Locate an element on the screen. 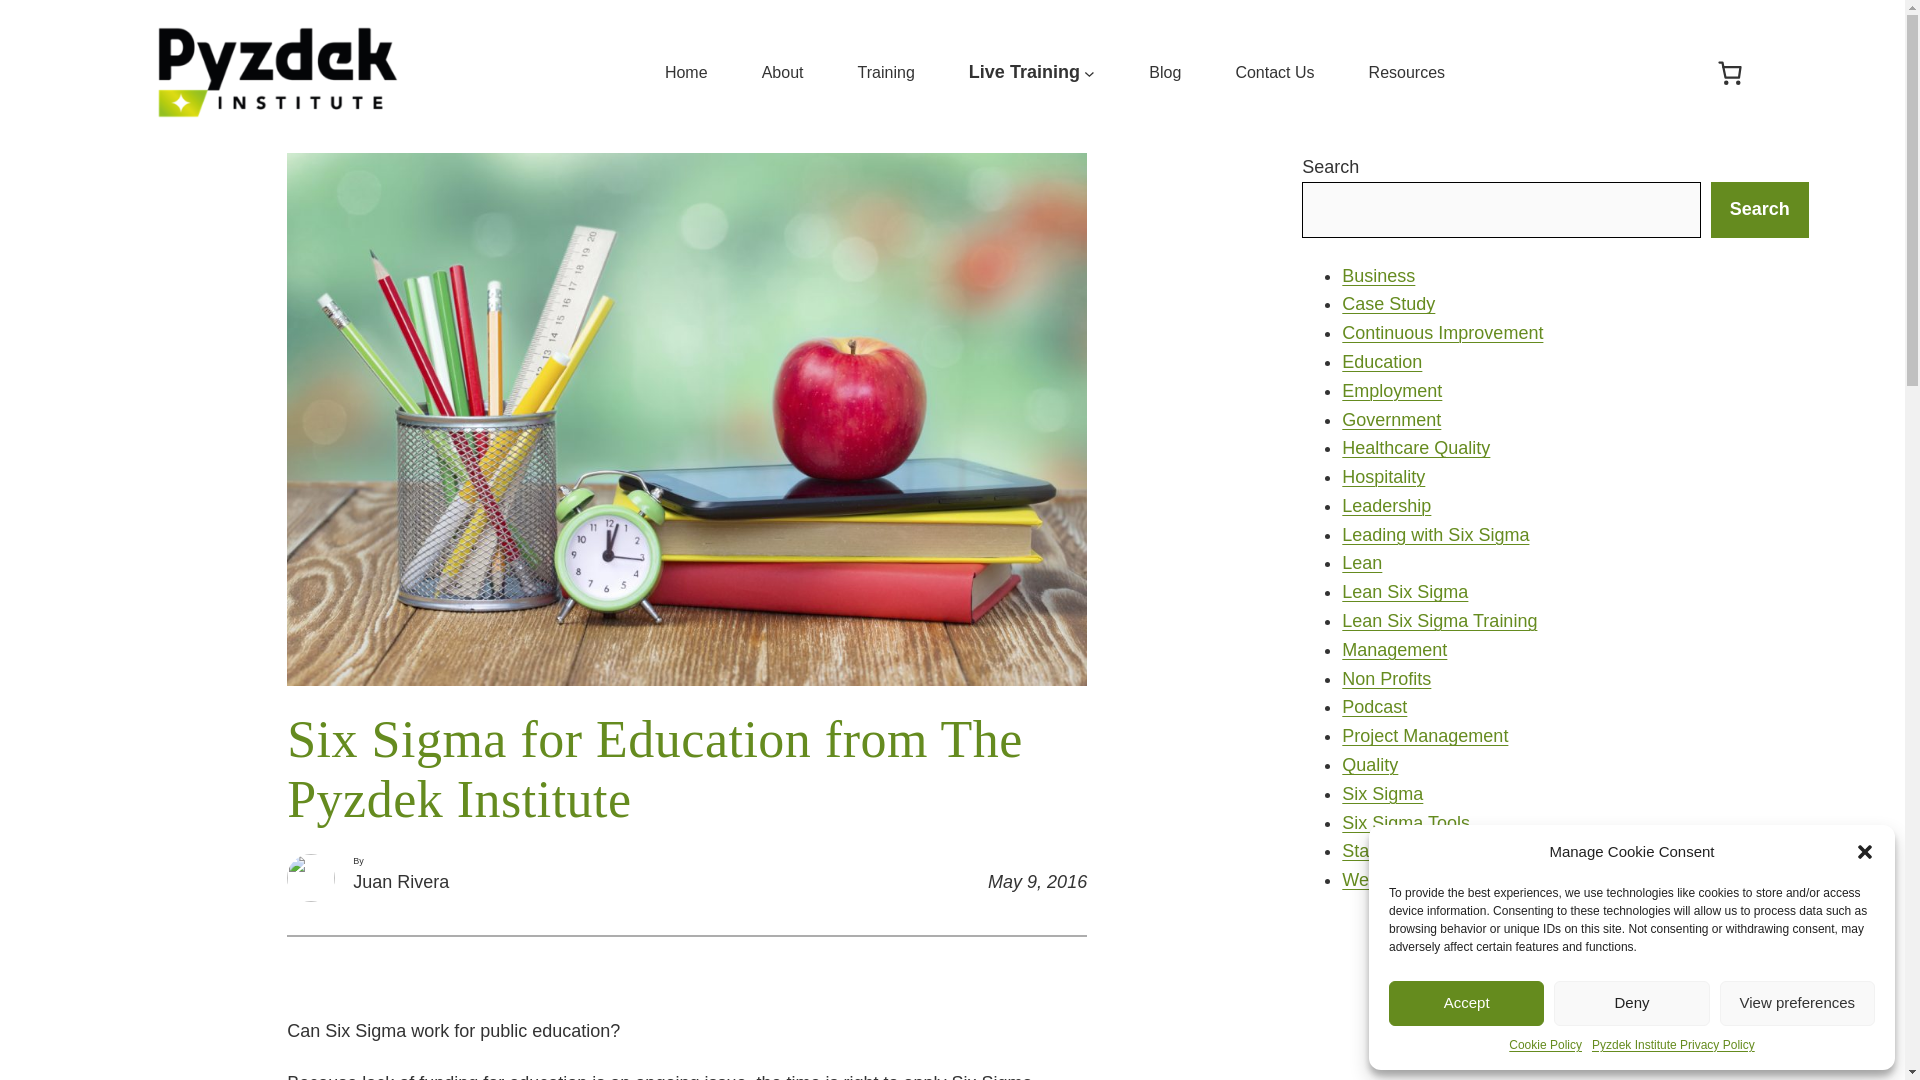  Continuous Improvement is located at coordinates (1442, 332).